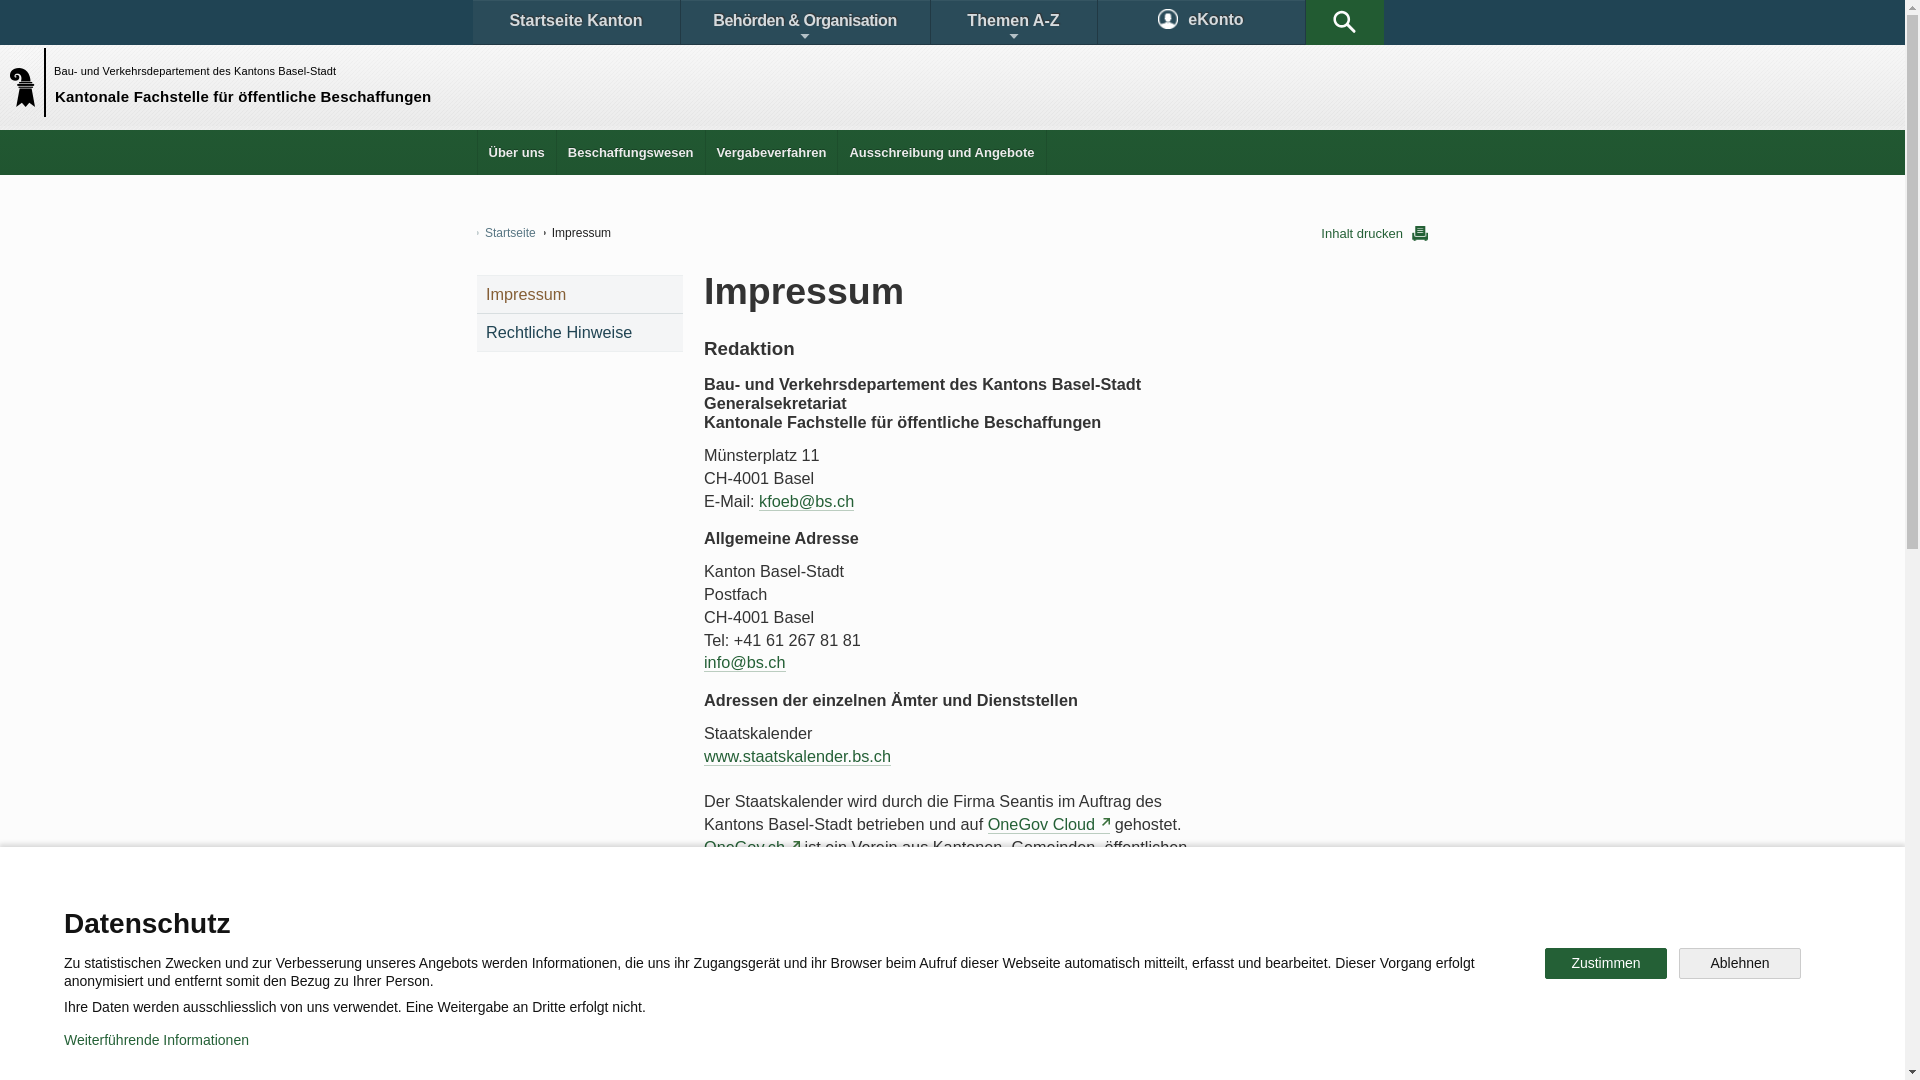 The width and height of the screenshot is (1920, 1080). Describe the element at coordinates (974, 984) in the screenshot. I see `Instagram` at that location.